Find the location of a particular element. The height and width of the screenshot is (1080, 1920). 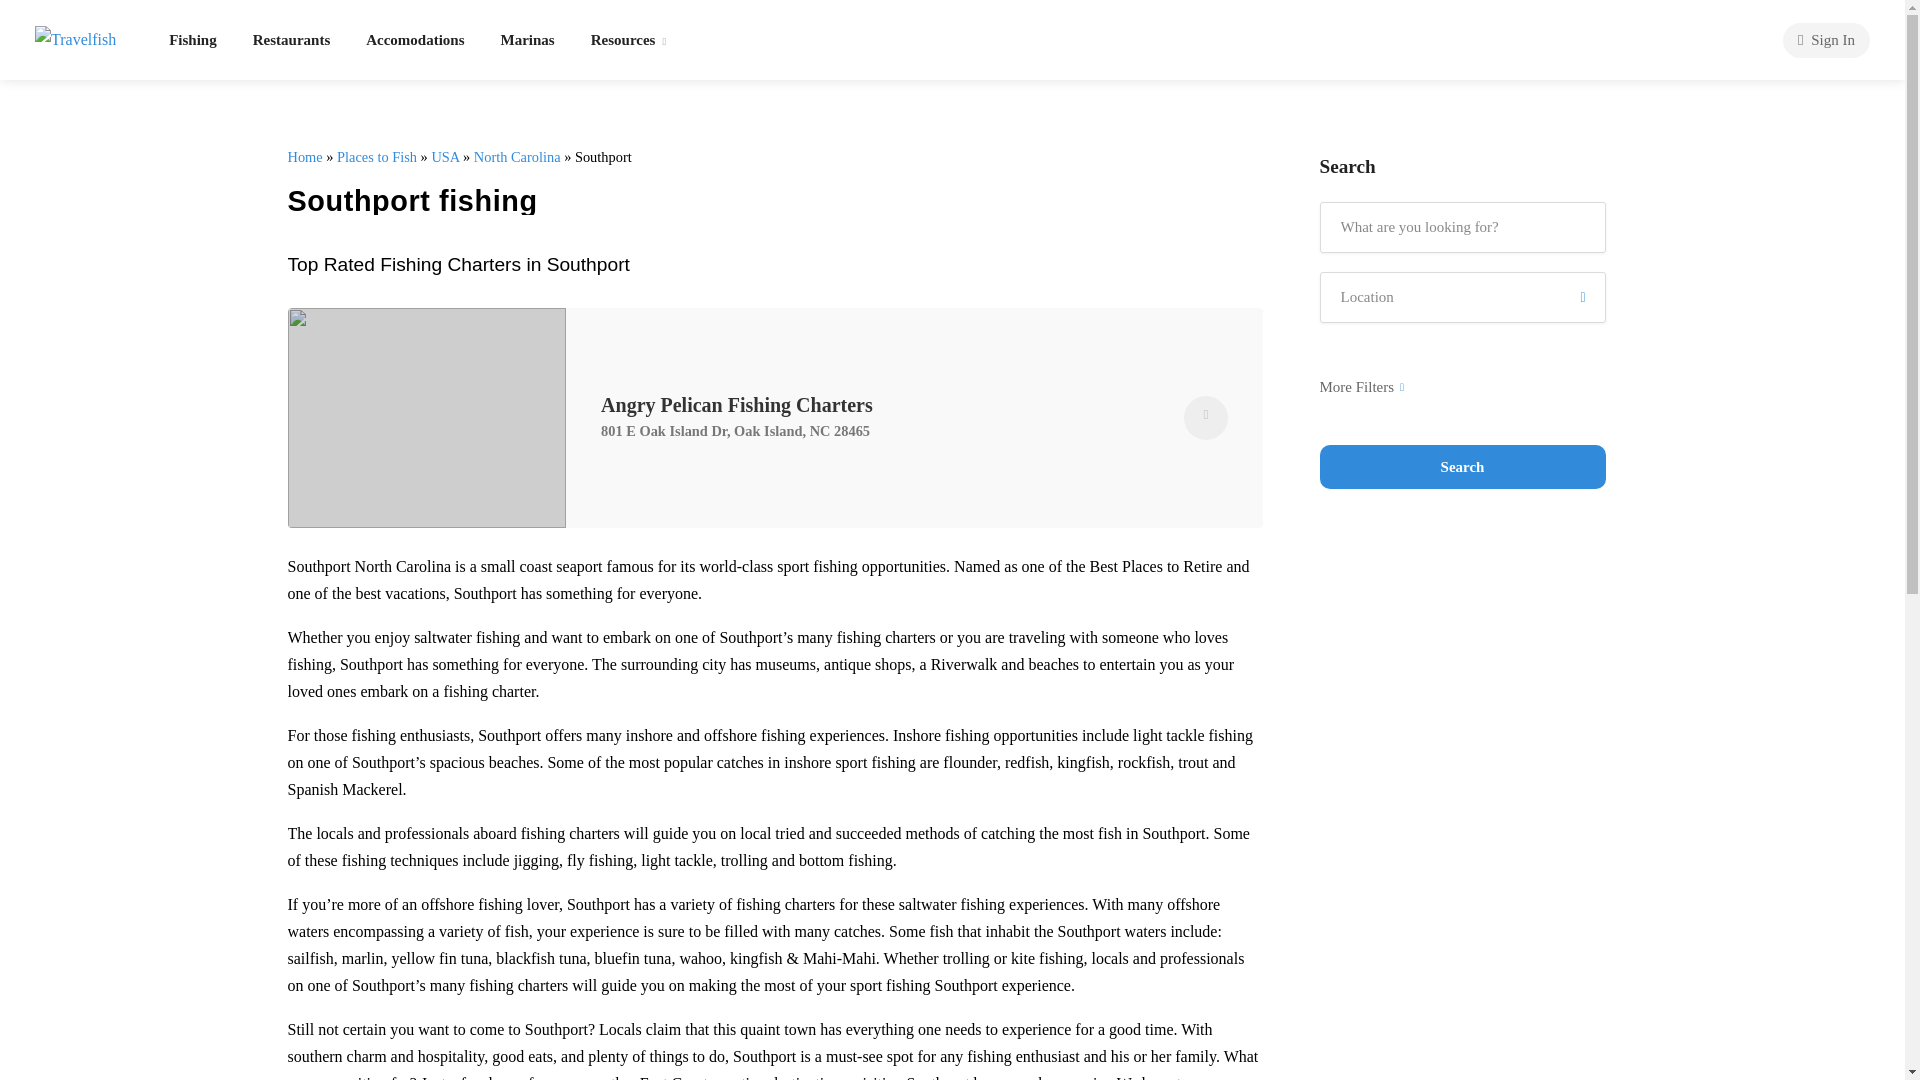

Fishing is located at coordinates (192, 40).